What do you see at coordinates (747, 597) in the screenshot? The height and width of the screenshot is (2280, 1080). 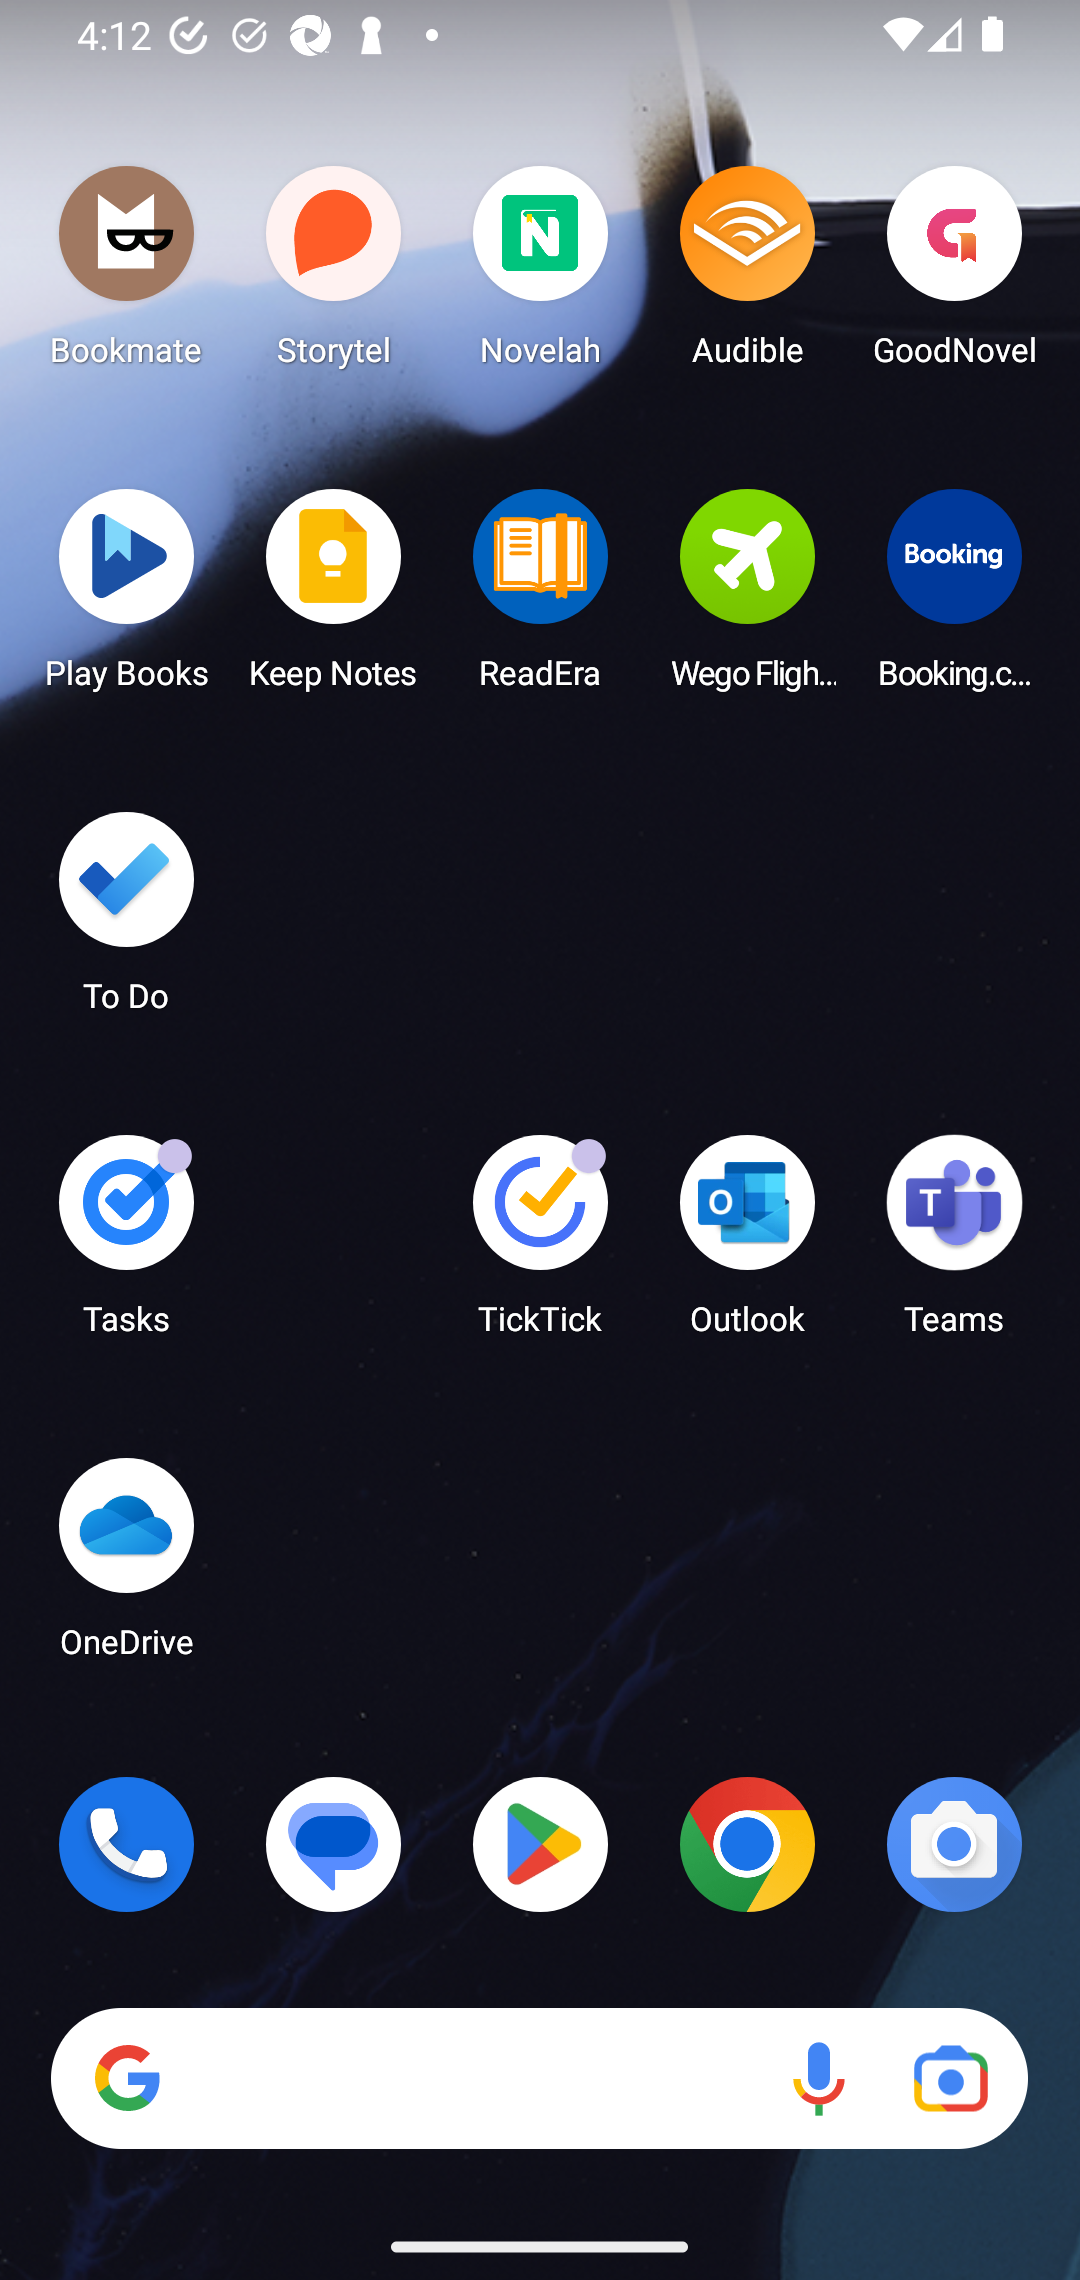 I see `Wego Flights & Hotels` at bounding box center [747, 597].